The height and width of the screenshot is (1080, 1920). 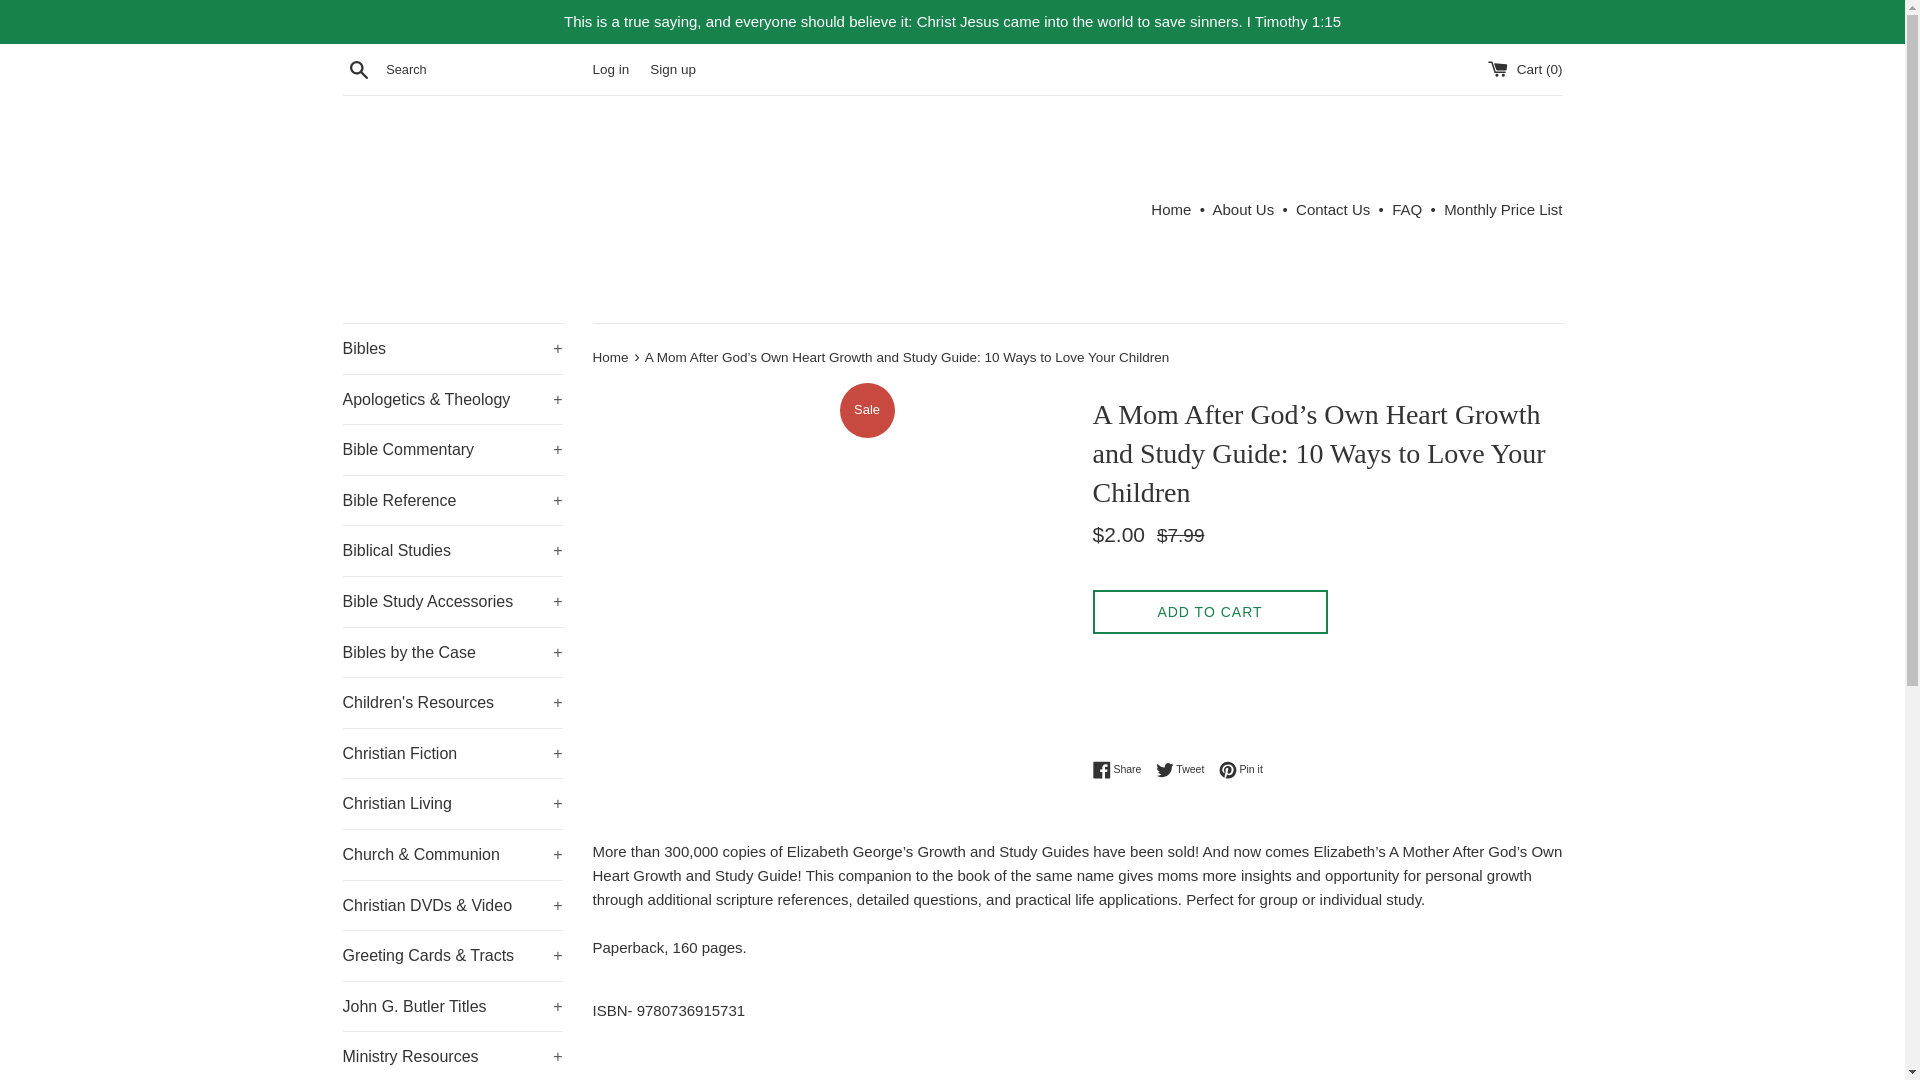 I want to click on Pin on Pinterest, so click(x=1241, y=770).